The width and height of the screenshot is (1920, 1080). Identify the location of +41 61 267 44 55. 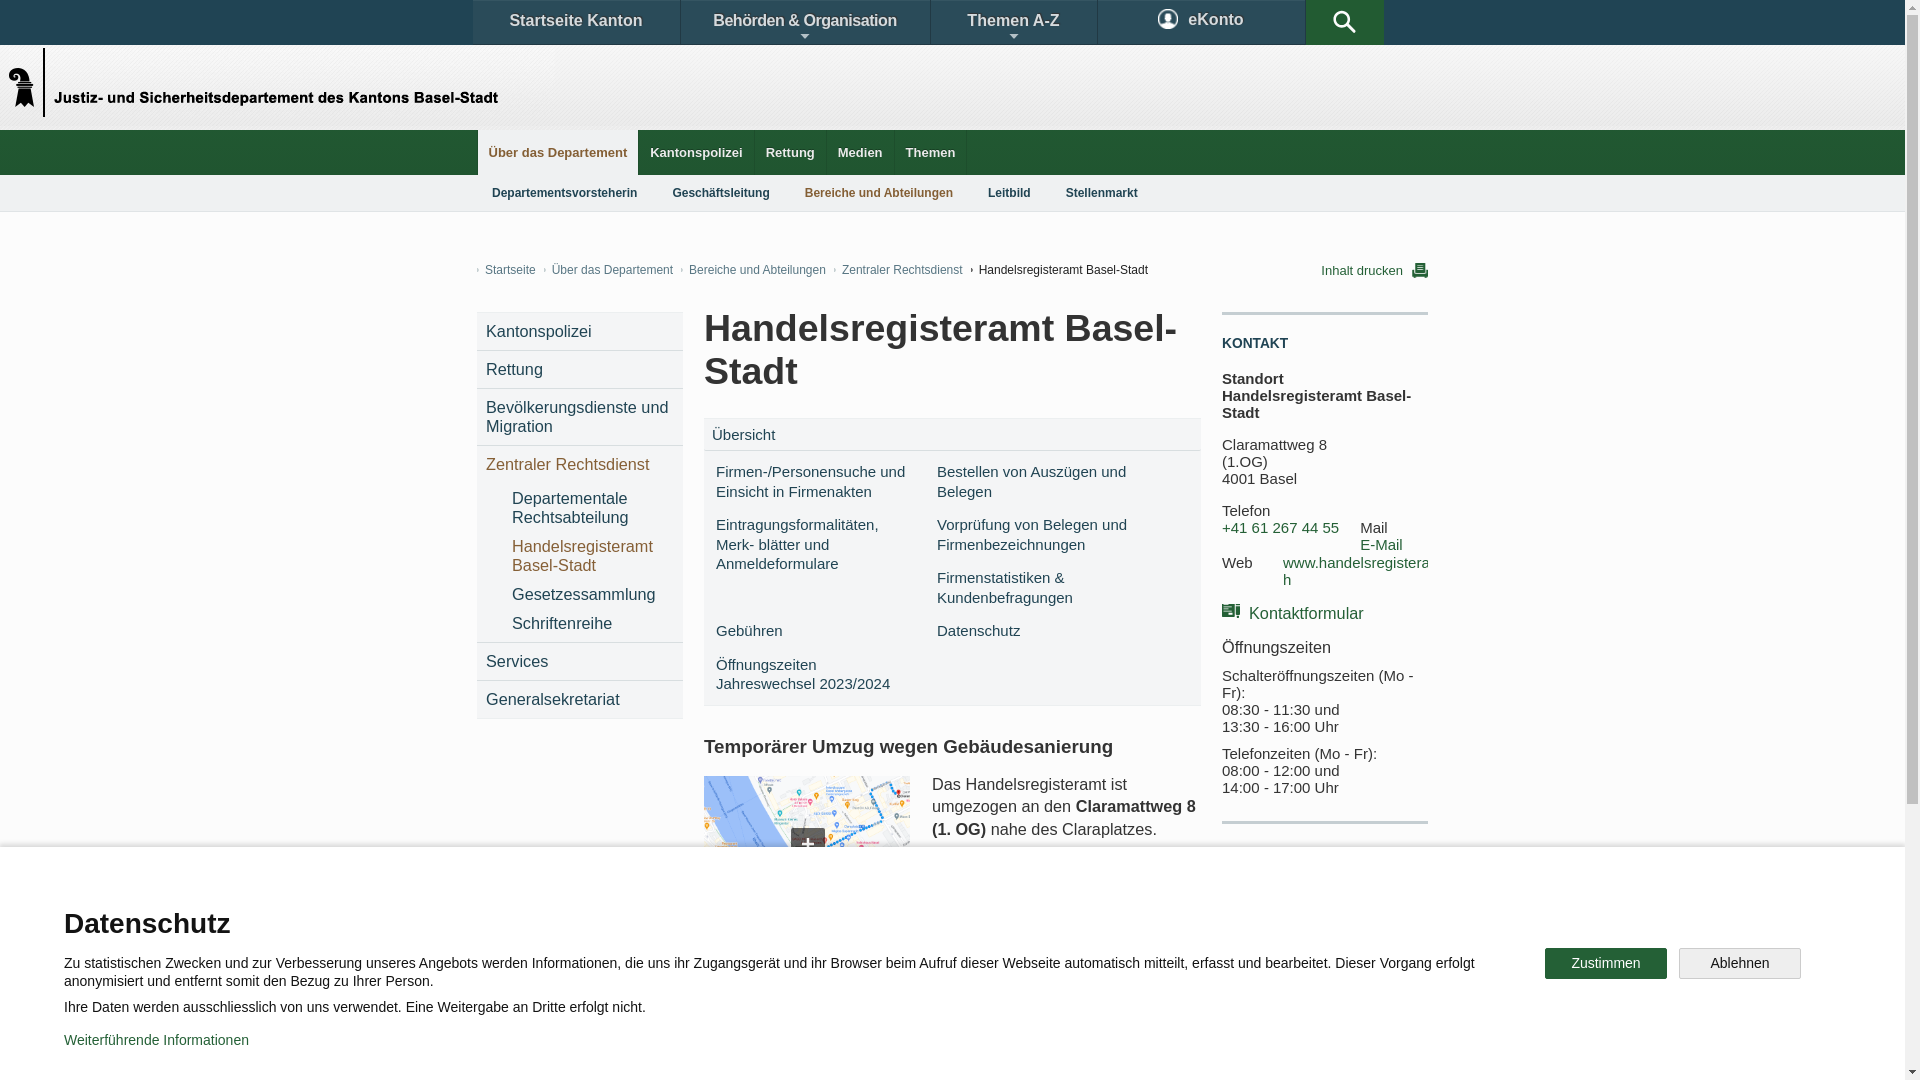
(1280, 528).